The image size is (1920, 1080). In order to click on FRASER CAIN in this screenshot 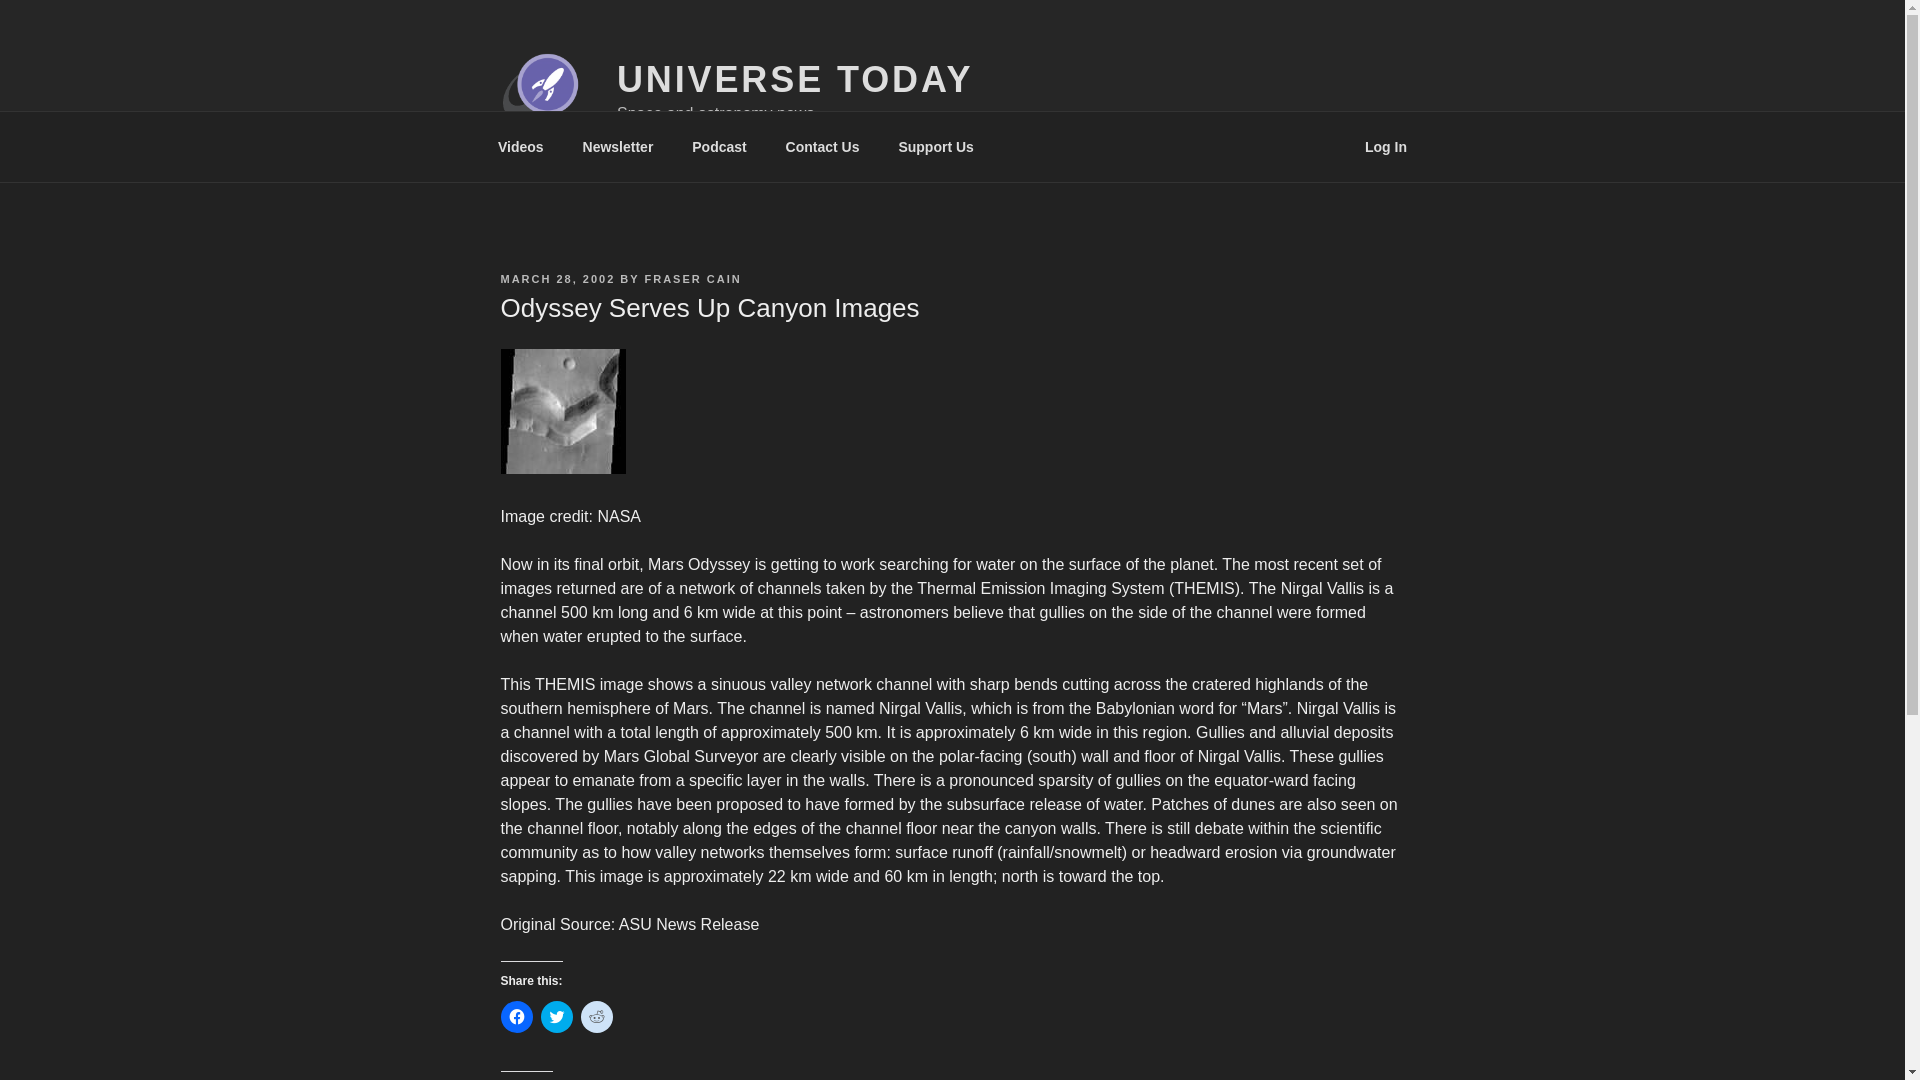, I will do `click(693, 279)`.